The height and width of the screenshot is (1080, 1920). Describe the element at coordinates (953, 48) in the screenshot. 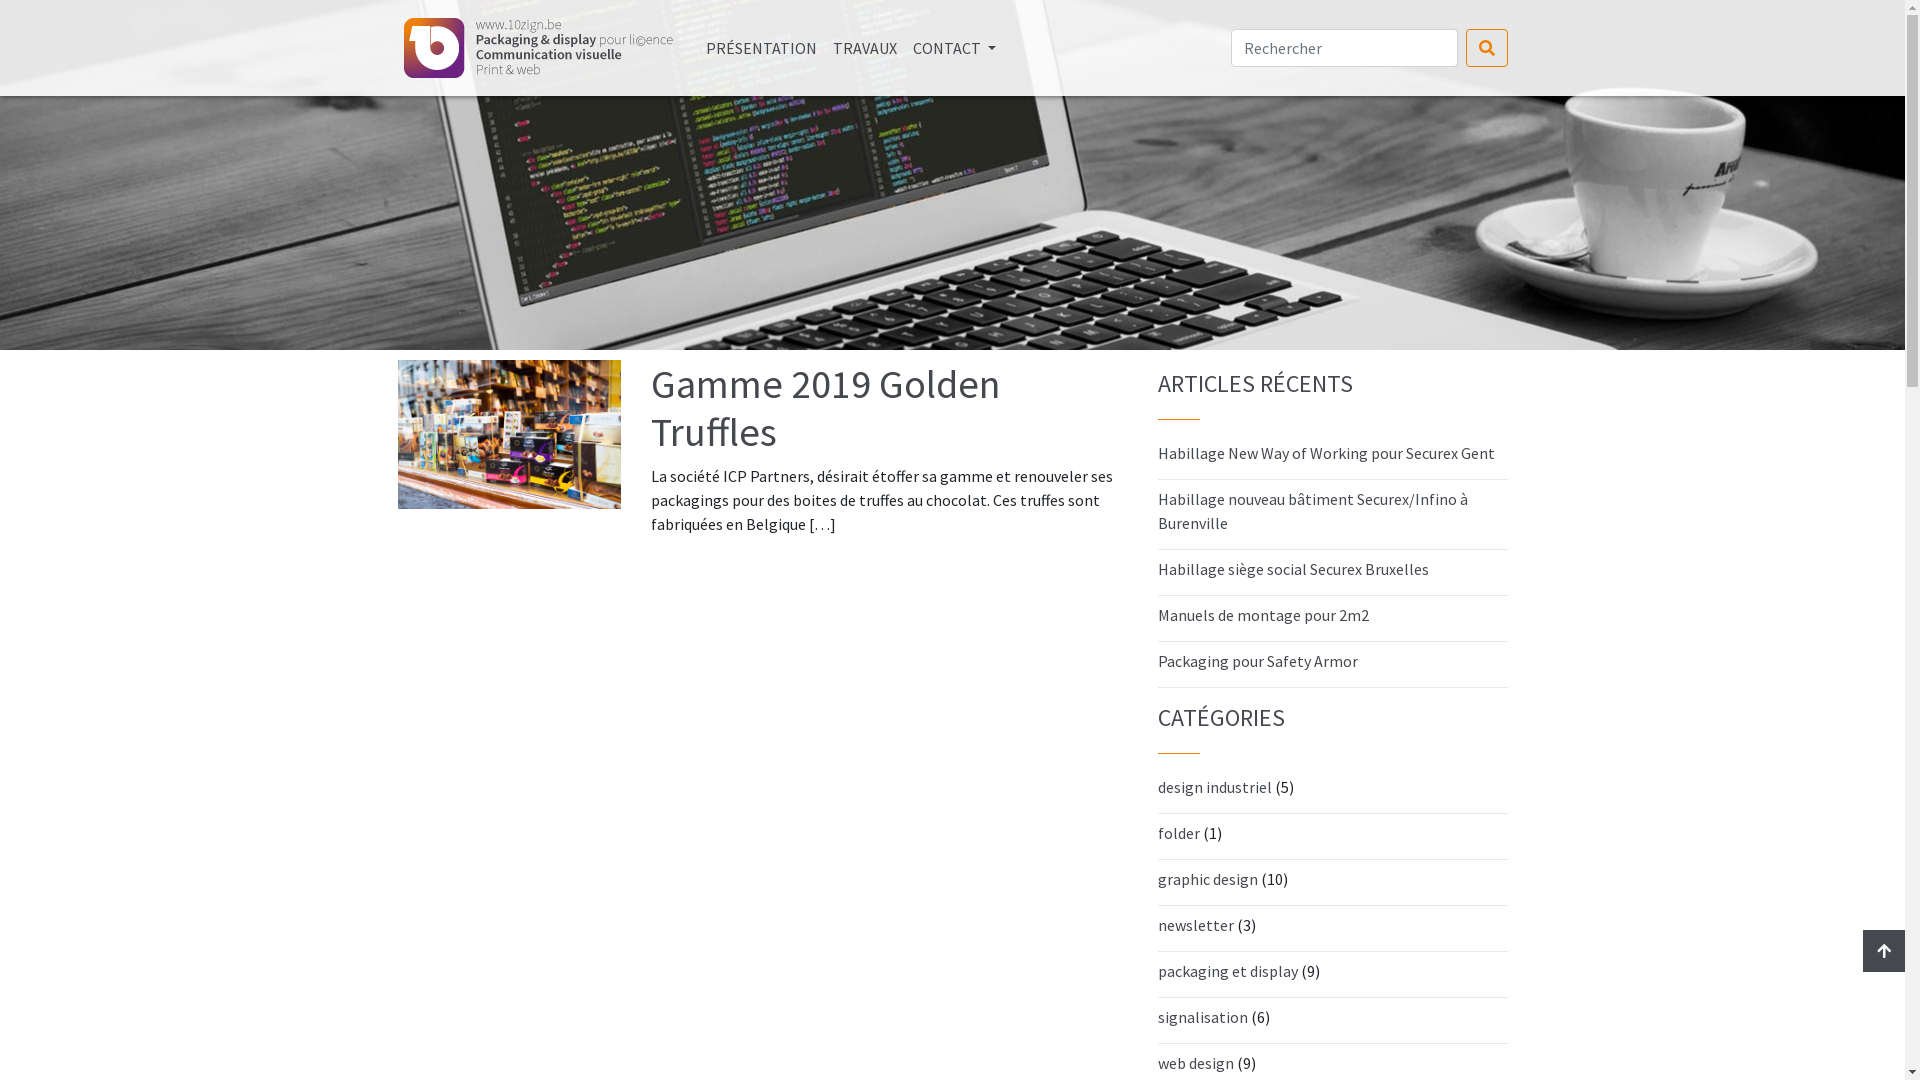

I see `CONTACT` at that location.